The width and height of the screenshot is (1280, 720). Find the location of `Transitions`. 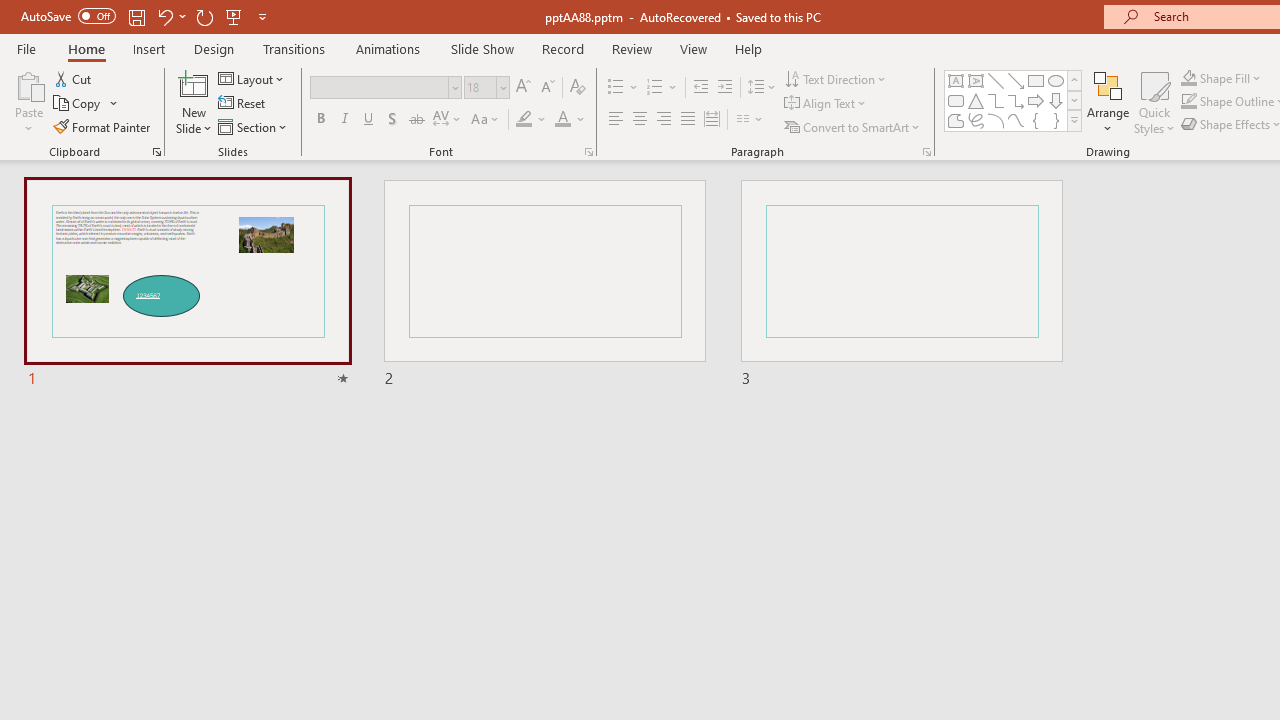

Transitions is located at coordinates (294, 48).